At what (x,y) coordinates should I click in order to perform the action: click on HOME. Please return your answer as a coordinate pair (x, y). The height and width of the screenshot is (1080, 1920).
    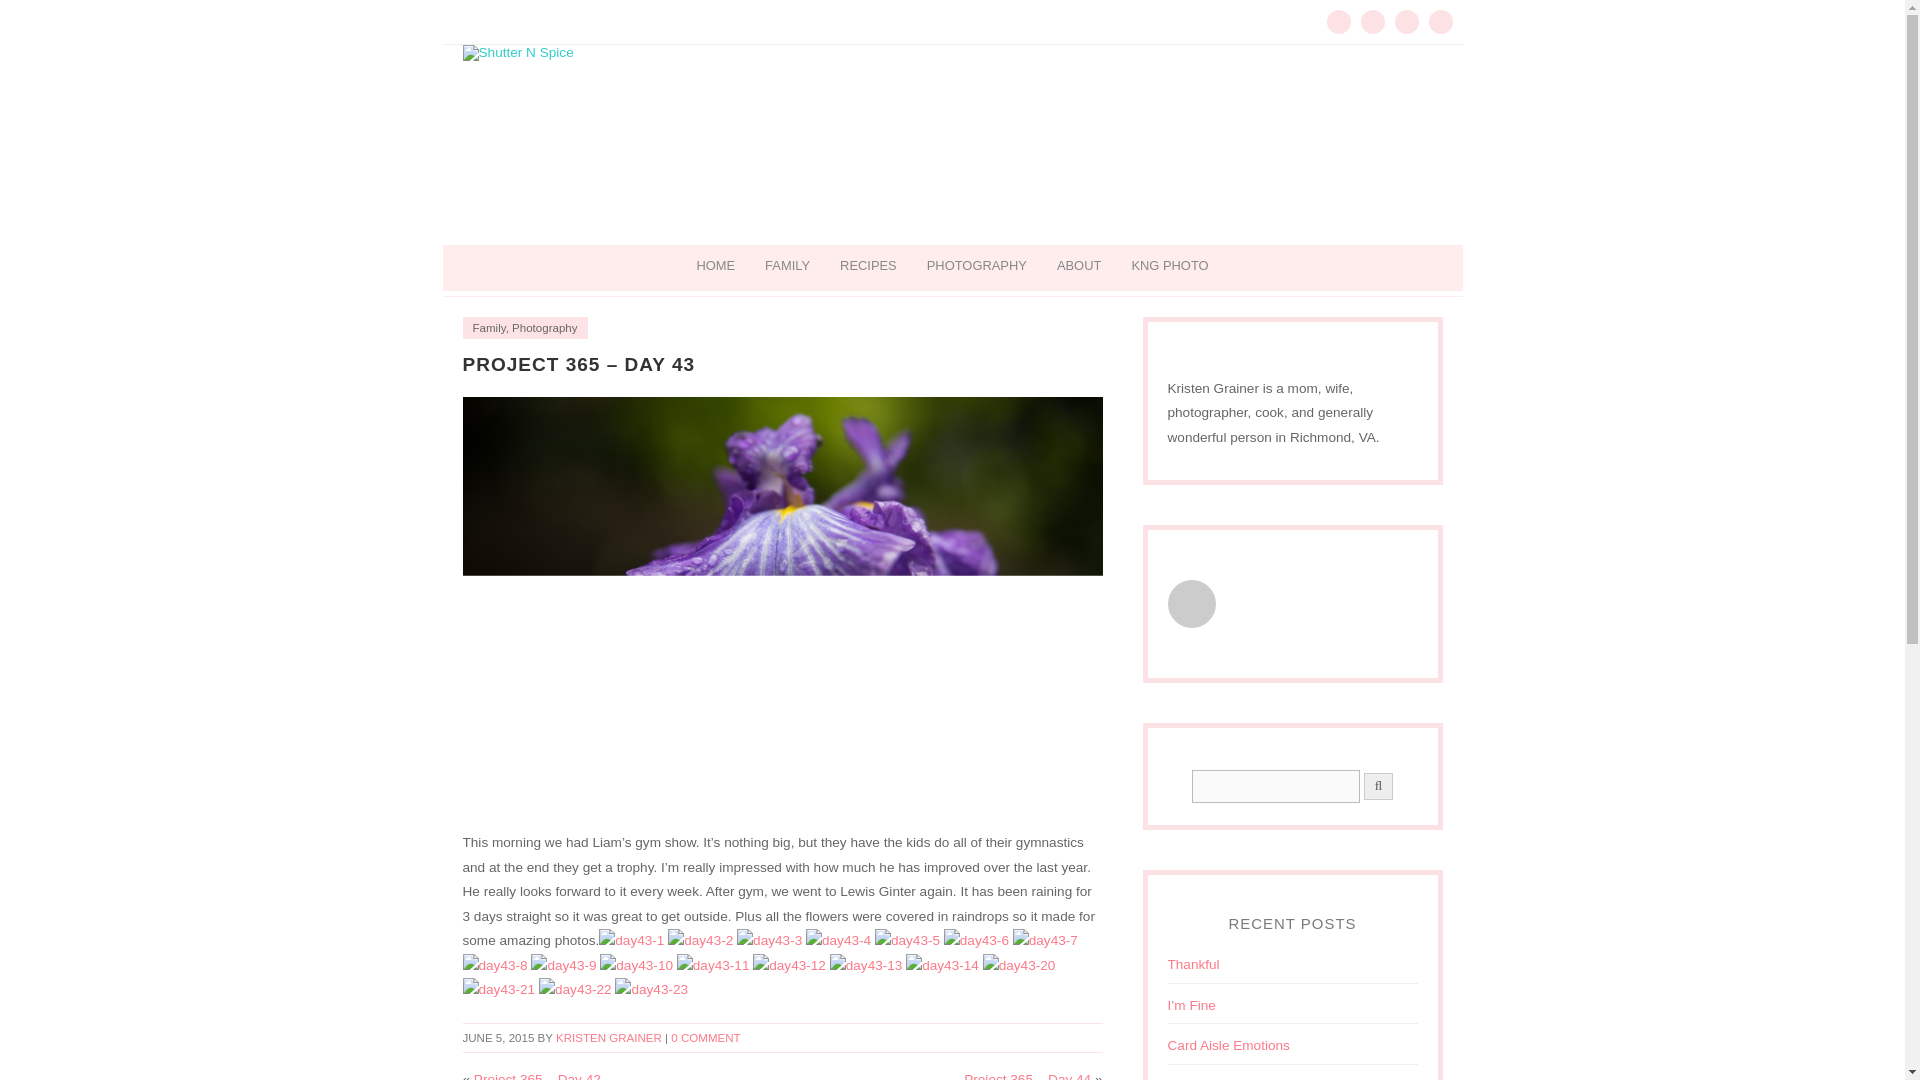
    Looking at the image, I should click on (716, 266).